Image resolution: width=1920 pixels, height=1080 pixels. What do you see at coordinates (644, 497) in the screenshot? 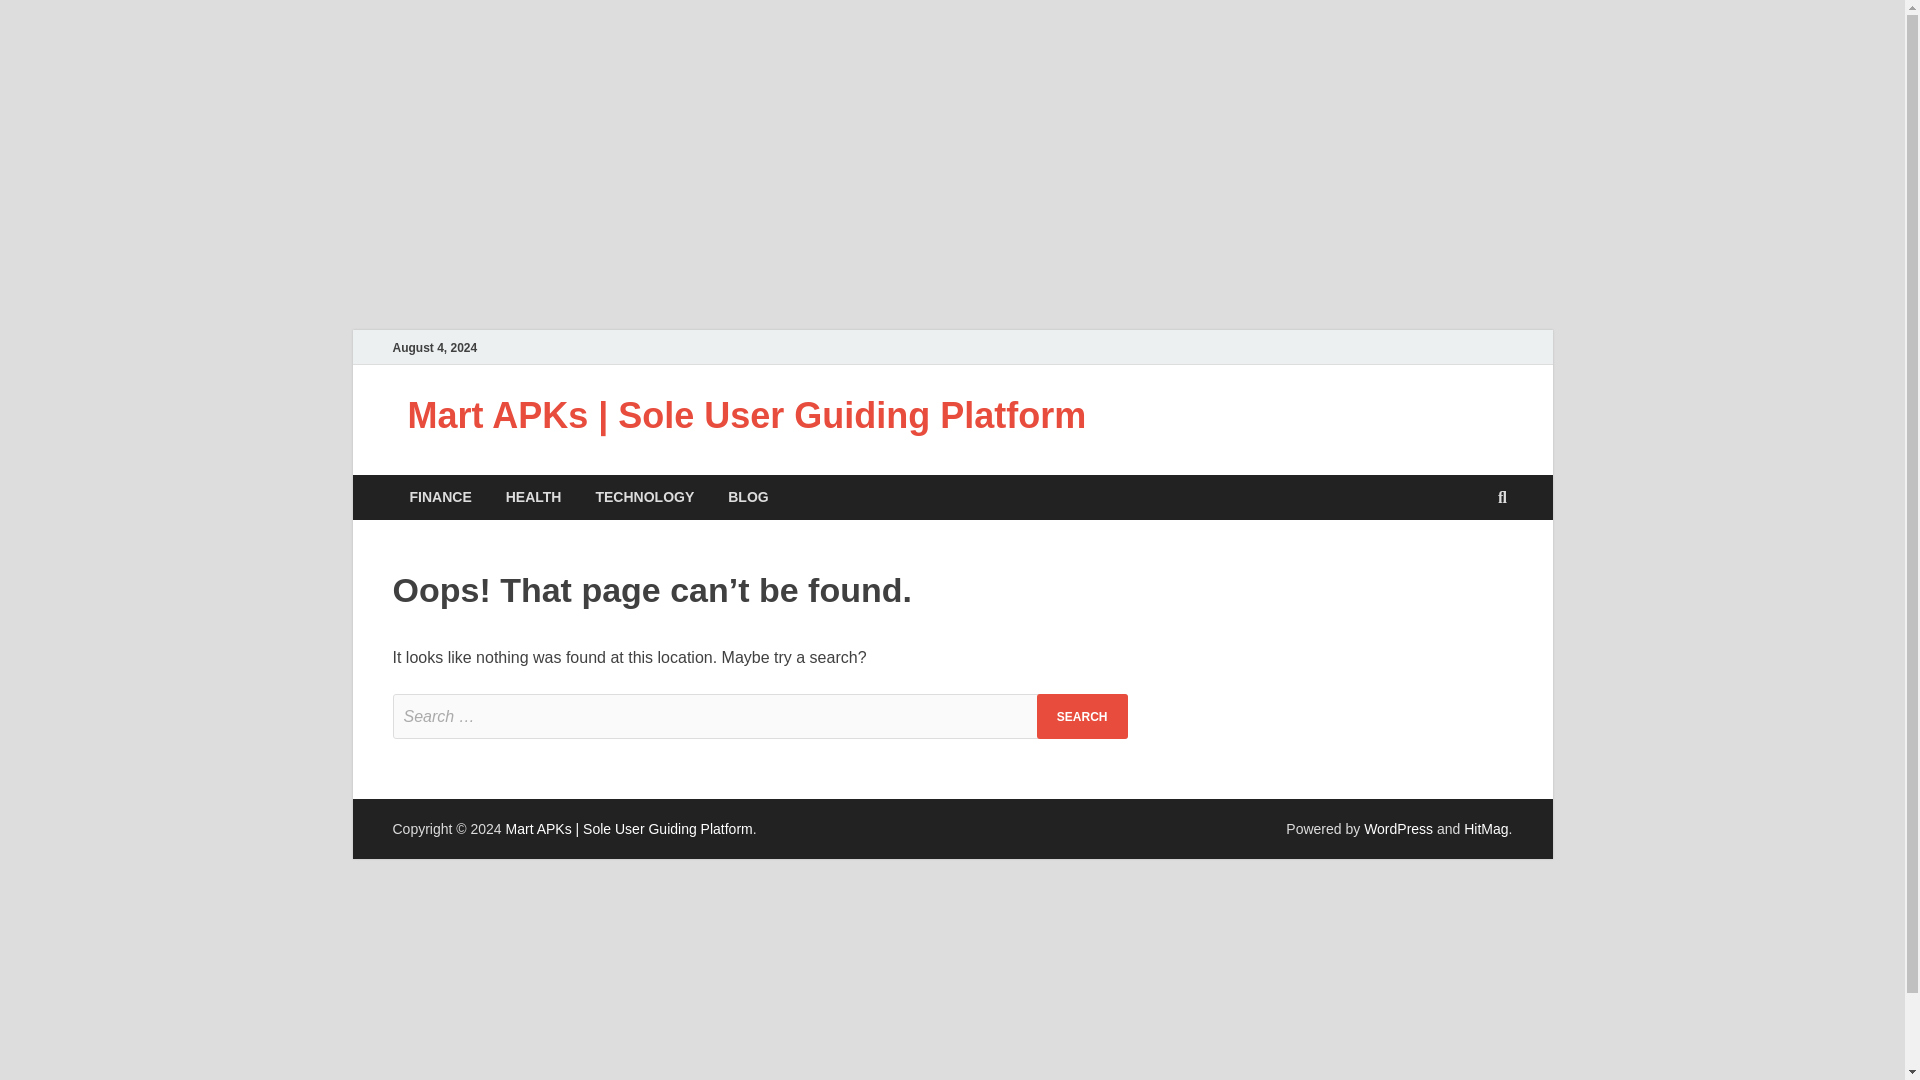
I see `TECHNOLOGY` at bounding box center [644, 497].